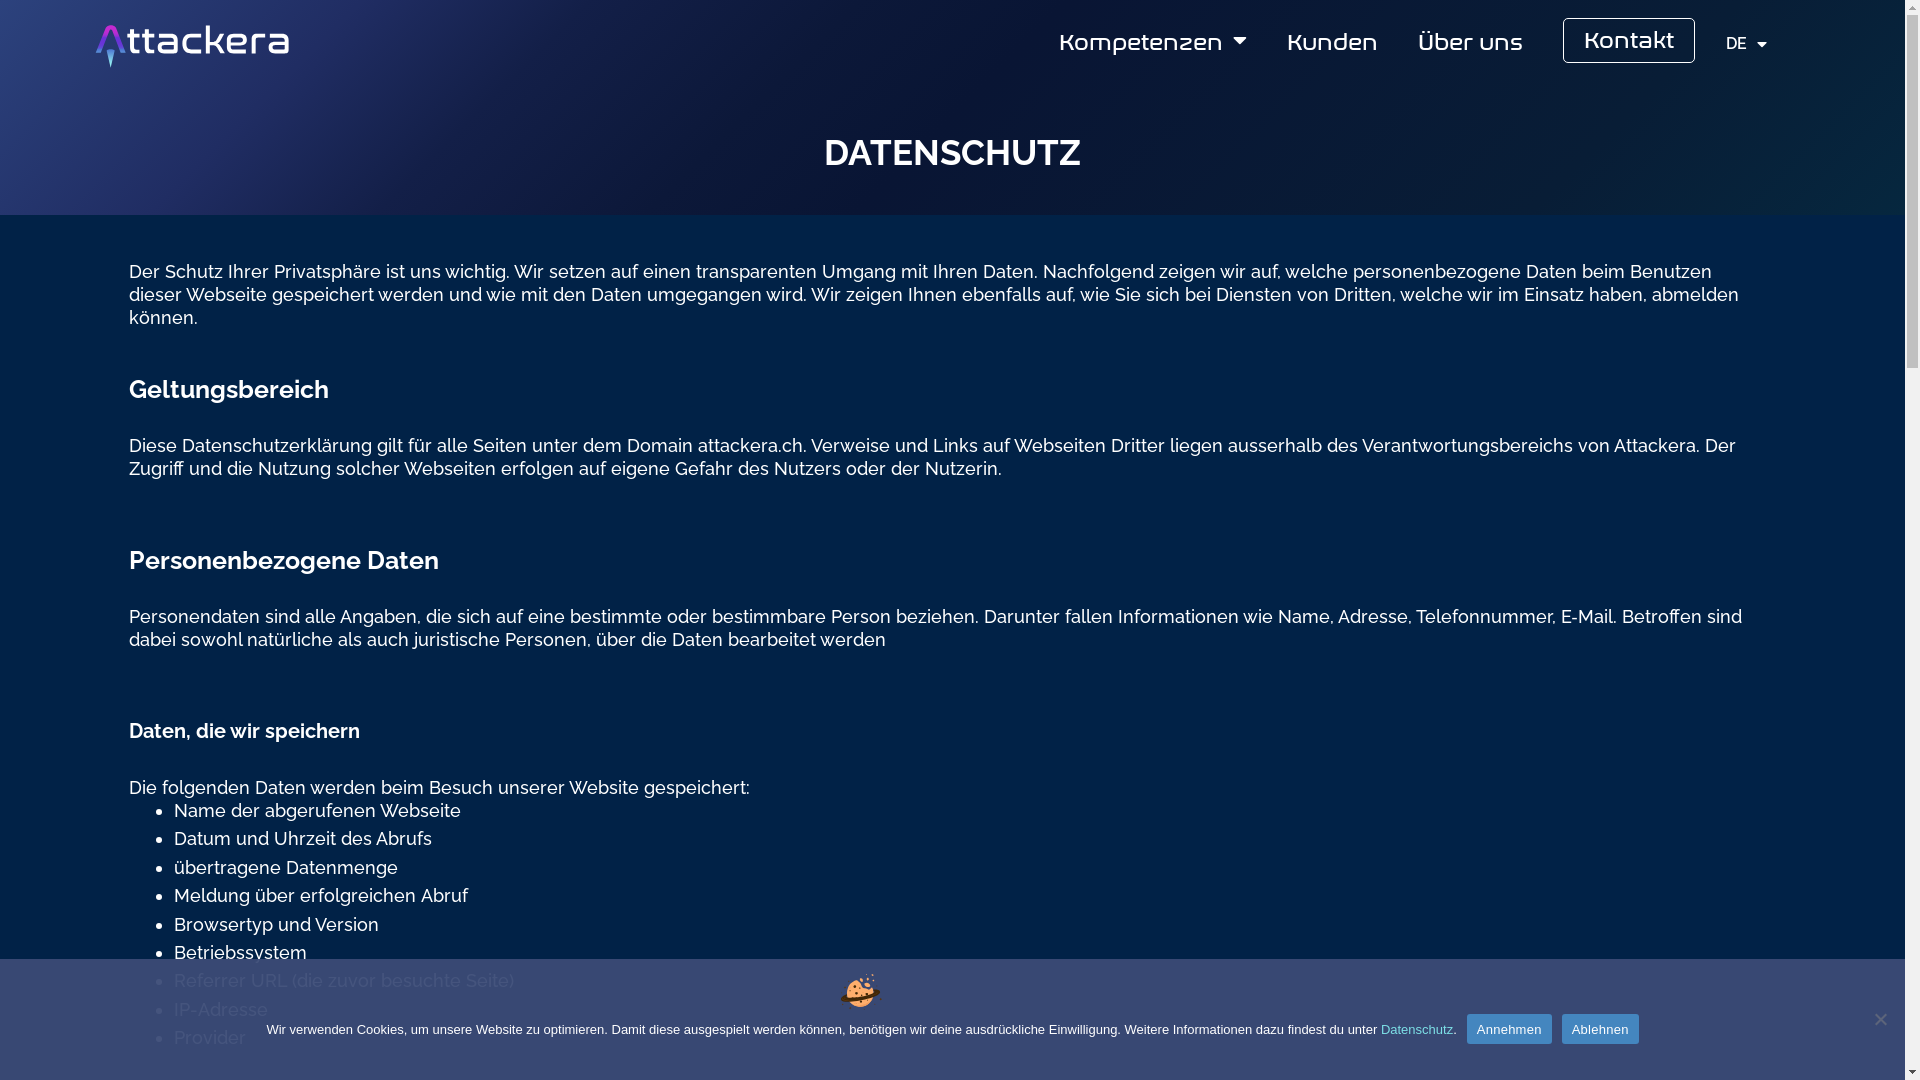  I want to click on Datenschutz, so click(1417, 1030).